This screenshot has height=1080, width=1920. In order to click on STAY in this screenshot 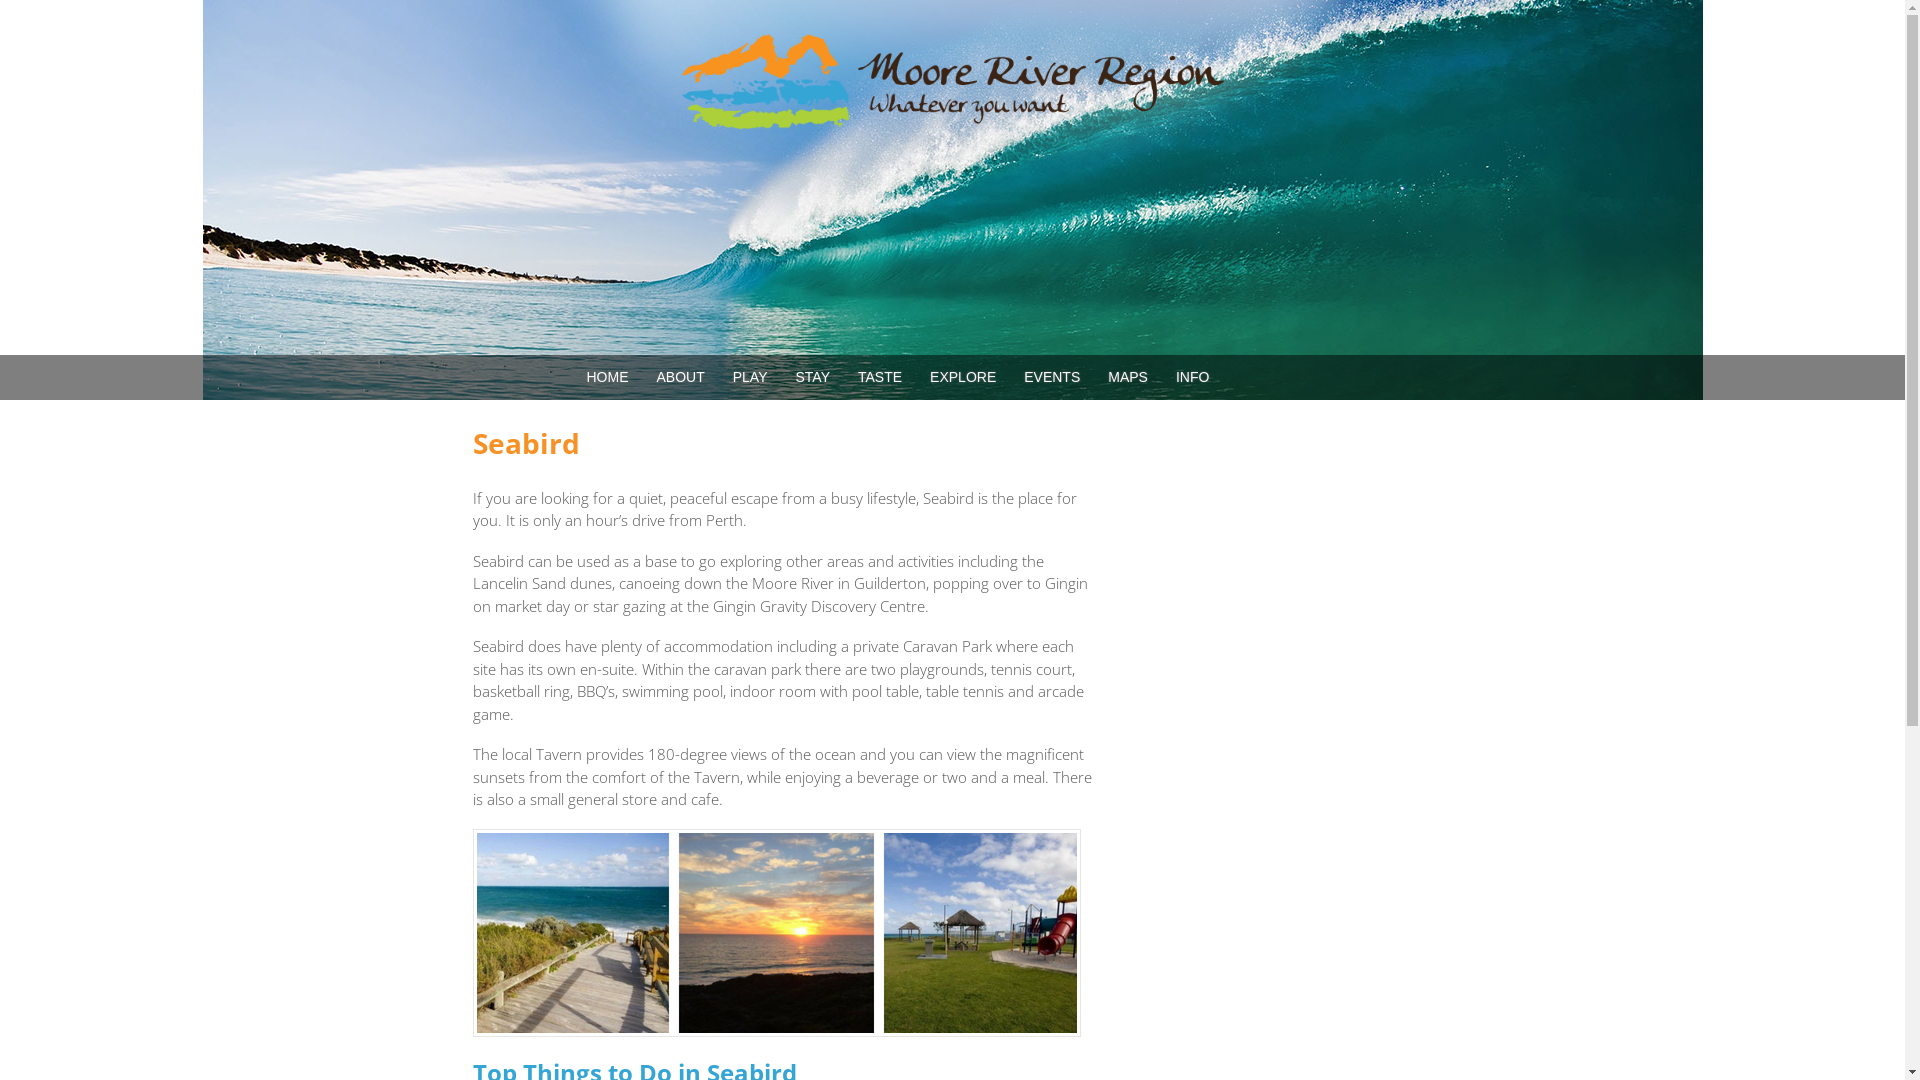, I will do `click(814, 378)`.